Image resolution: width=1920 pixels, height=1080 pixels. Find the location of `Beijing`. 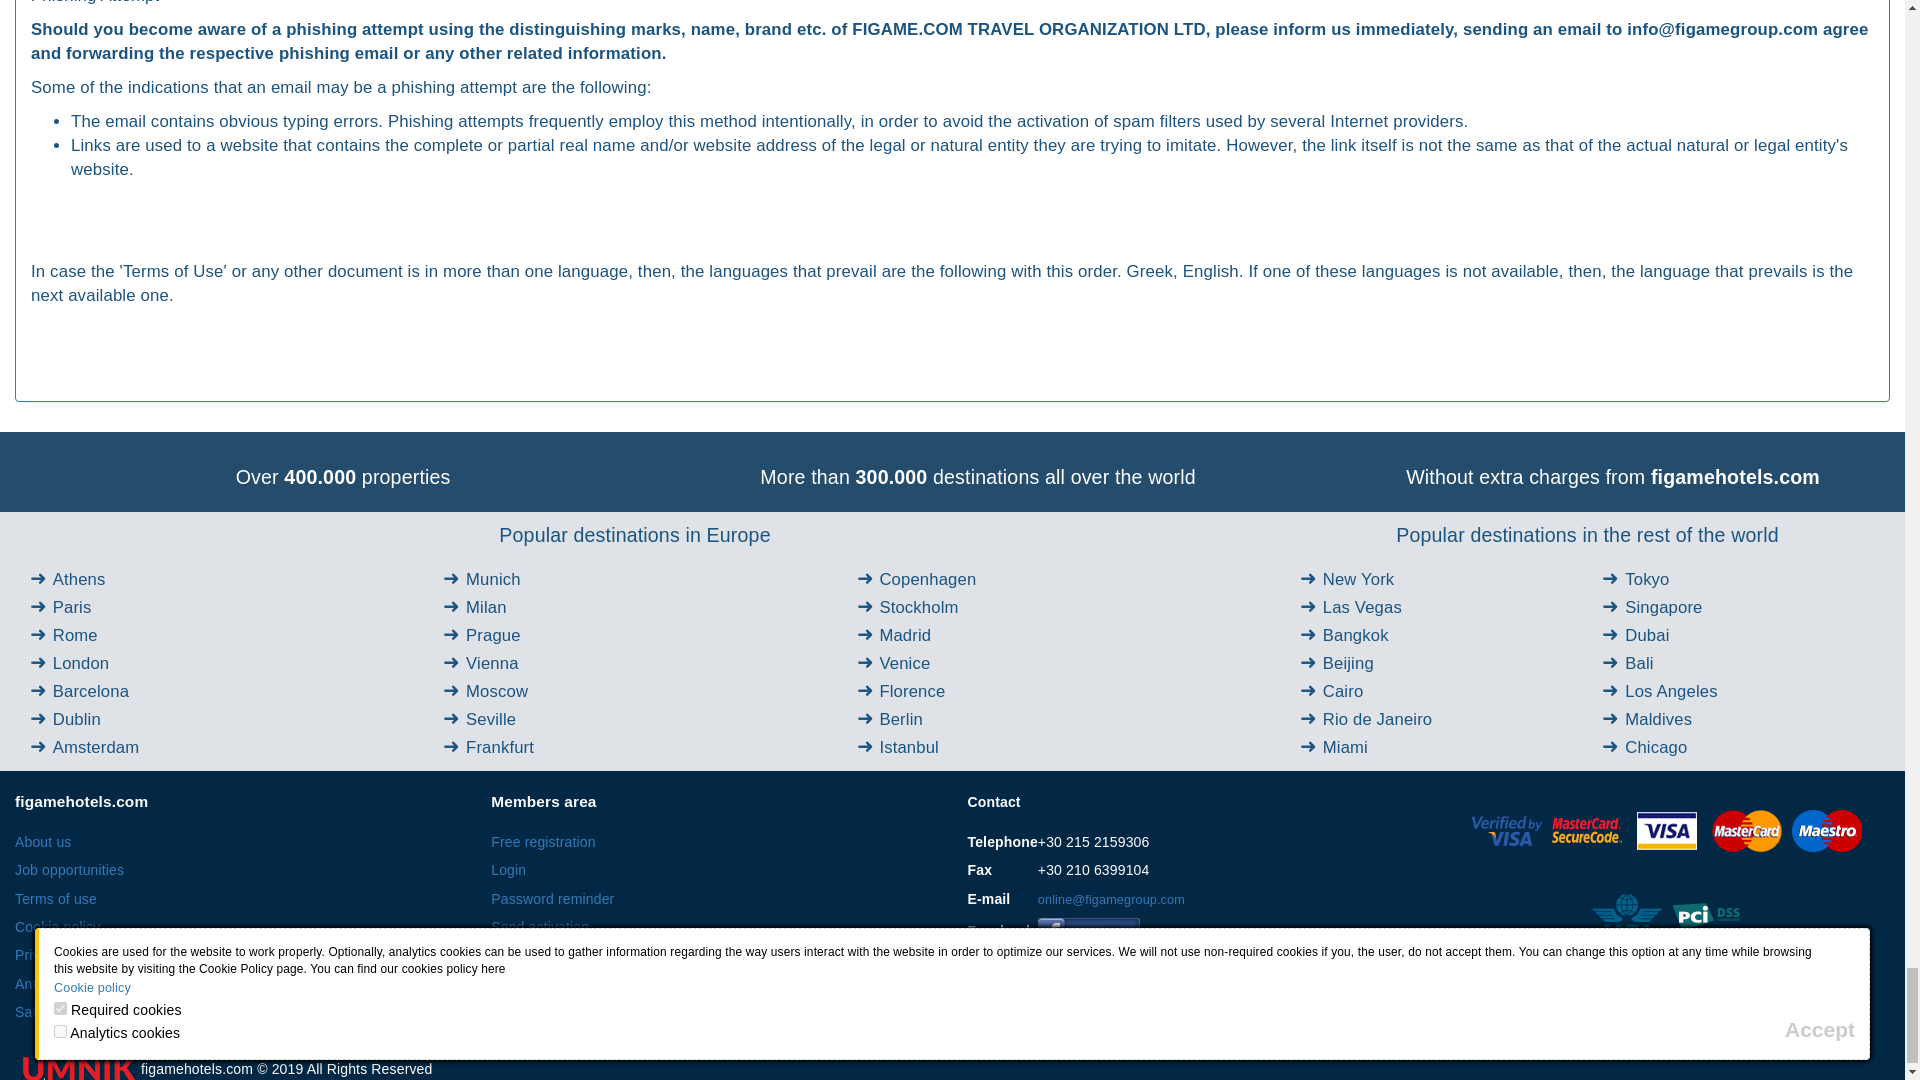

Beijing is located at coordinates (1348, 663).